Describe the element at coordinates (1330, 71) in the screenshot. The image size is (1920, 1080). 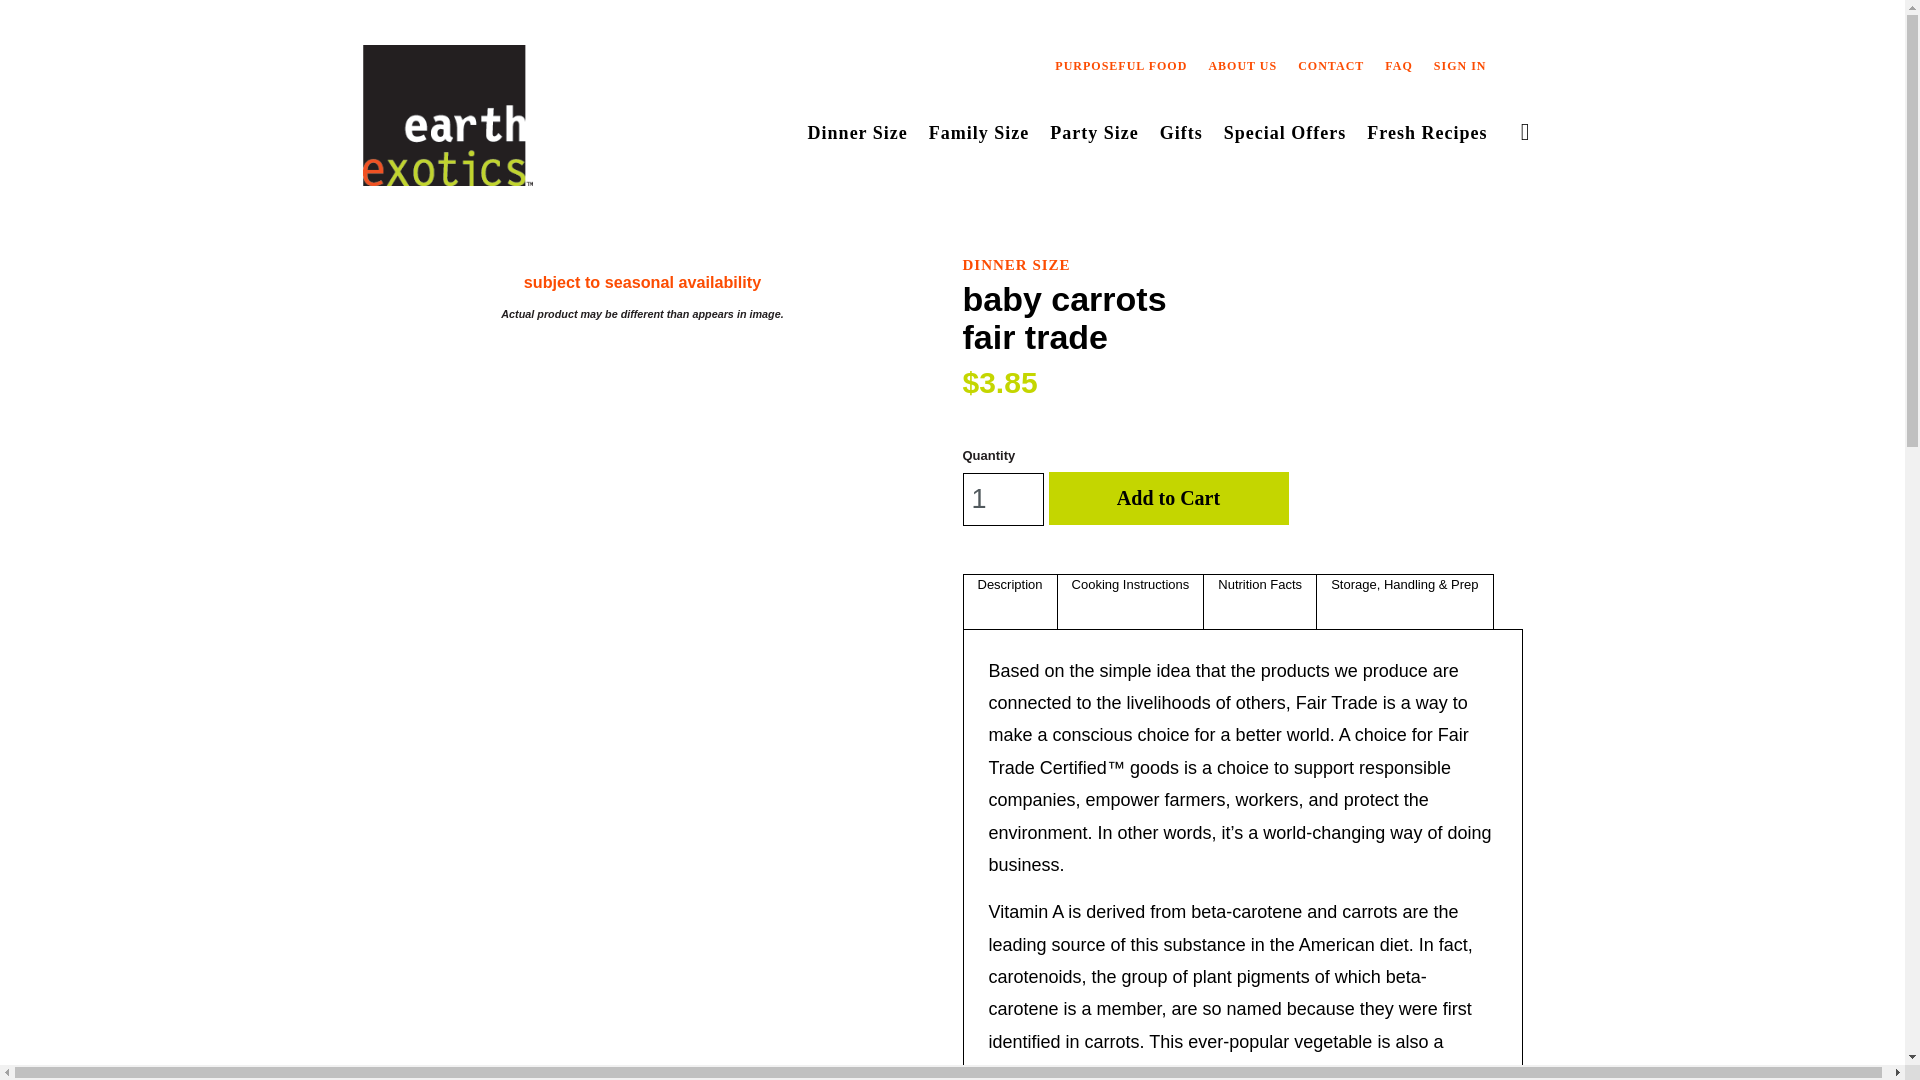
I see `Contact` at that location.